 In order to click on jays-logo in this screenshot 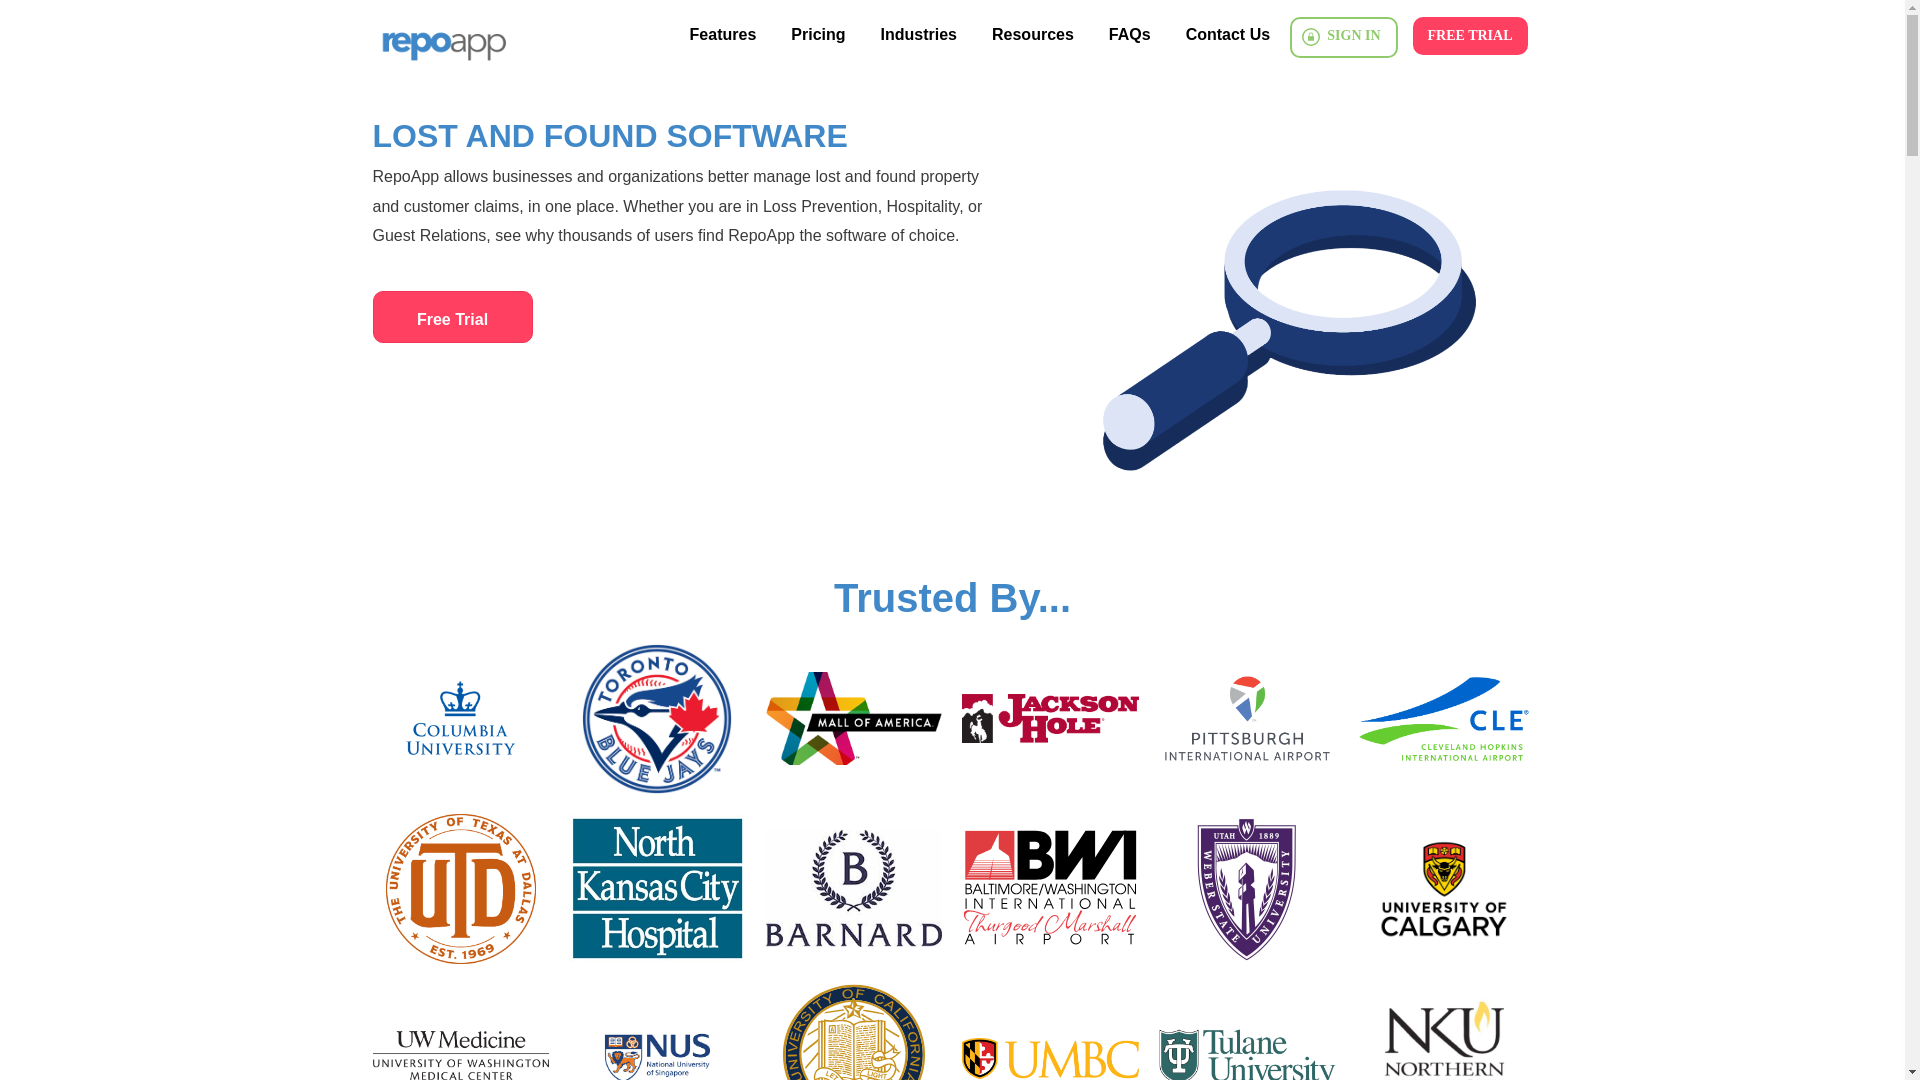, I will do `click(657, 718)`.